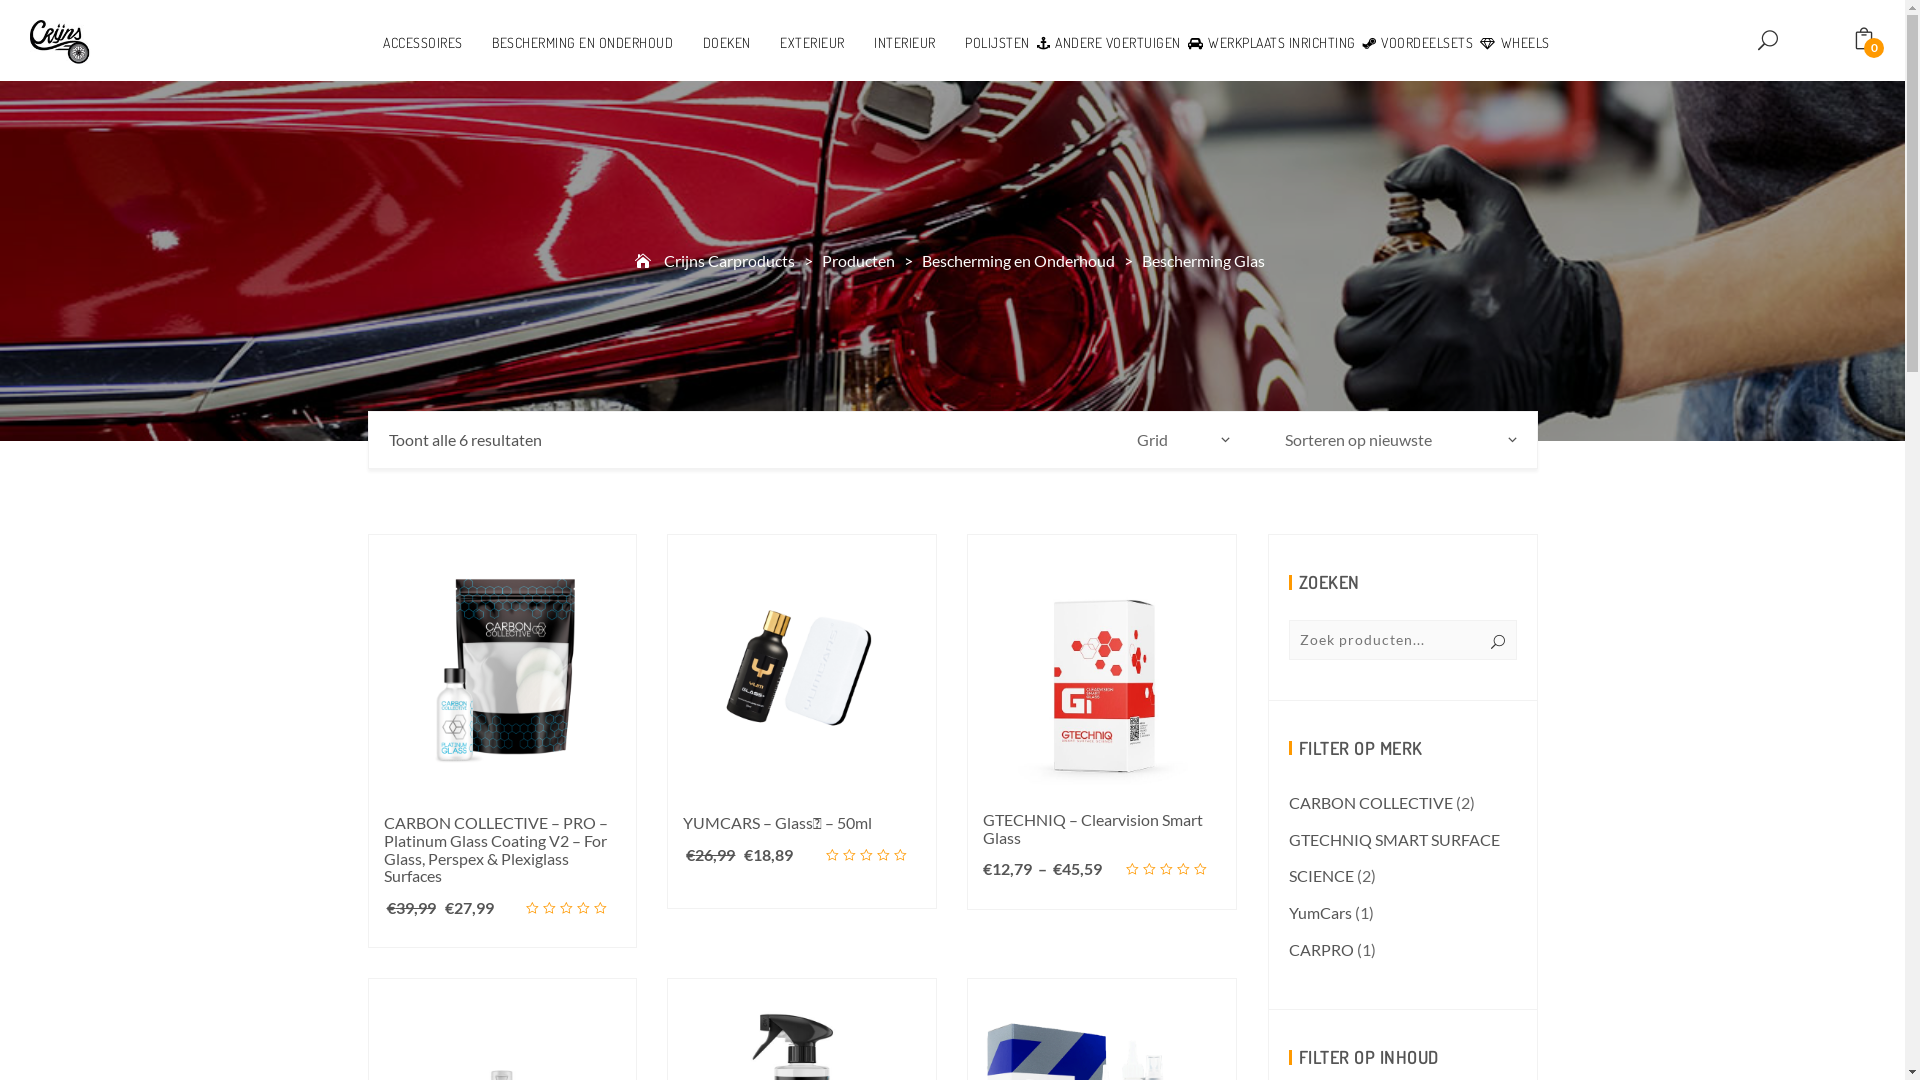 This screenshot has height=1080, width=1920. I want to click on POLIJSTEN, so click(984, 43).